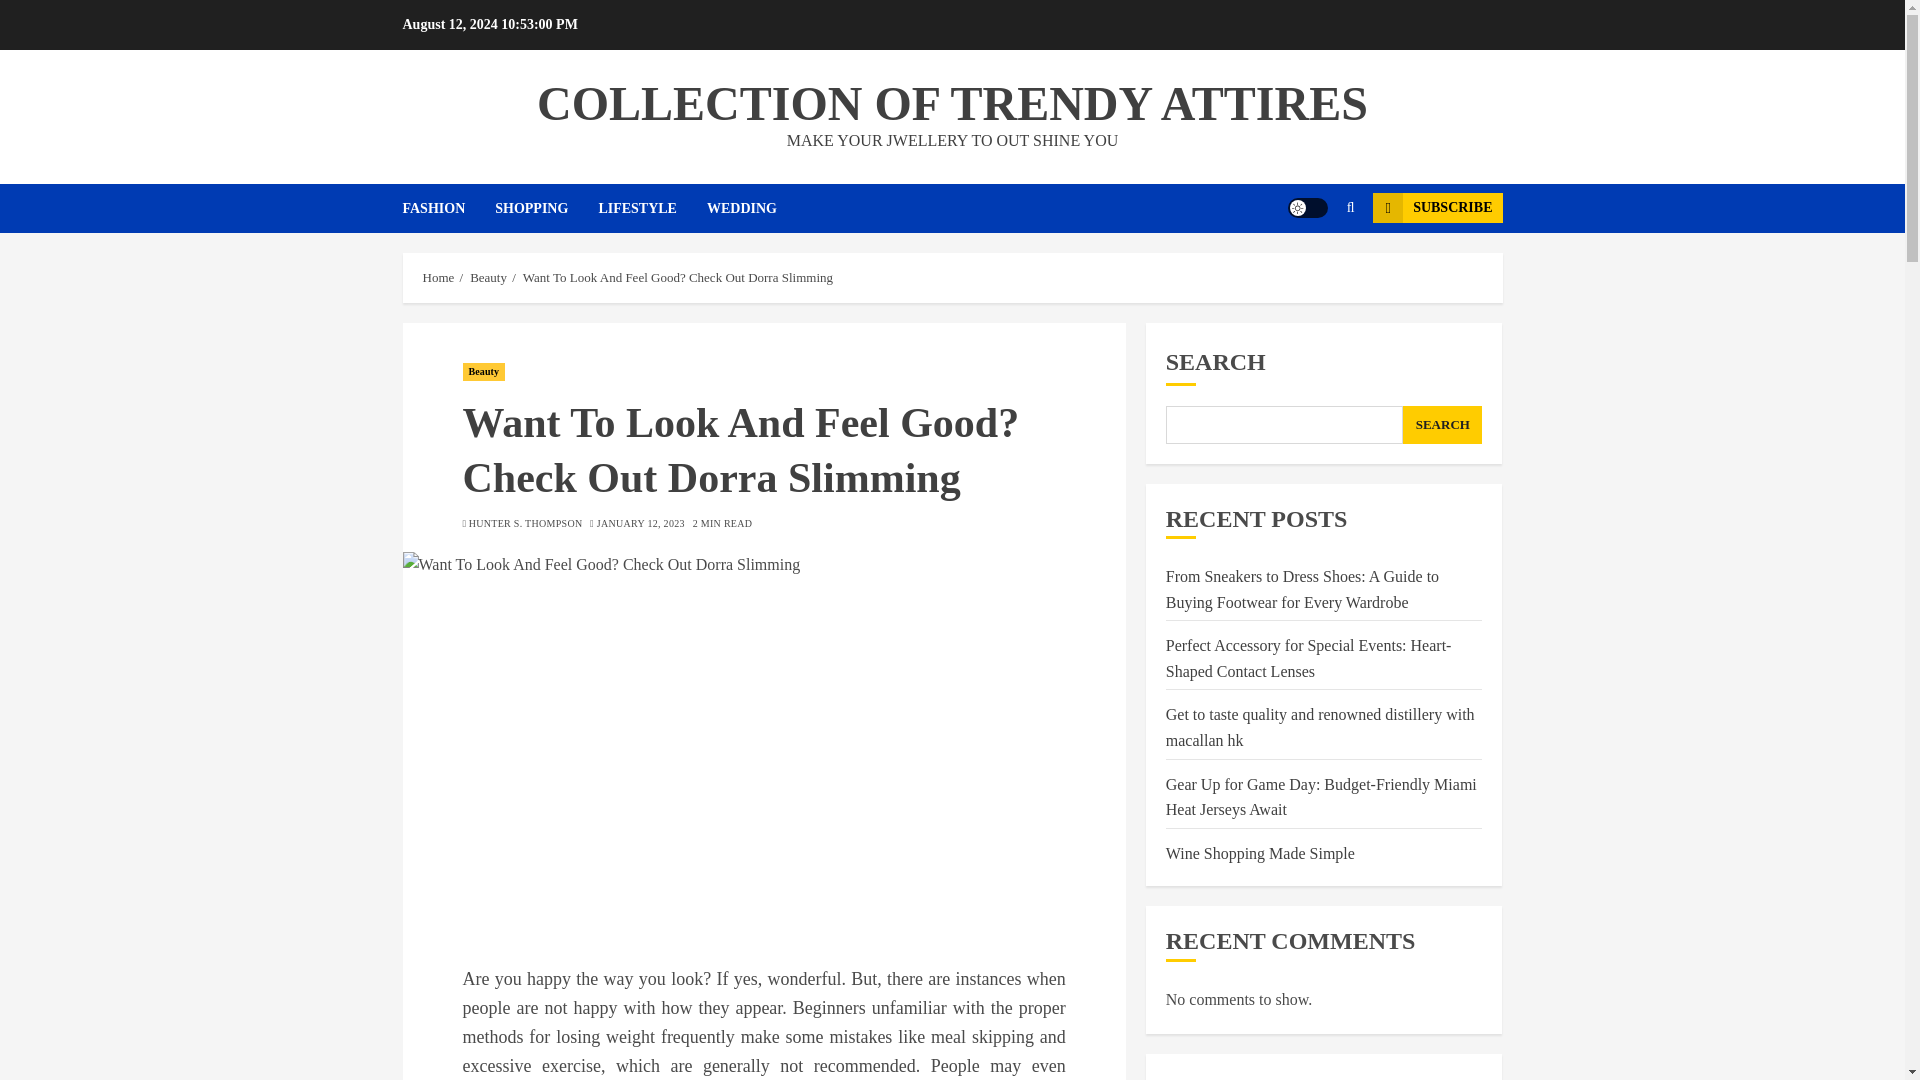 Image resolution: width=1920 pixels, height=1080 pixels. Describe the element at coordinates (483, 372) in the screenshot. I see `Beauty` at that location.